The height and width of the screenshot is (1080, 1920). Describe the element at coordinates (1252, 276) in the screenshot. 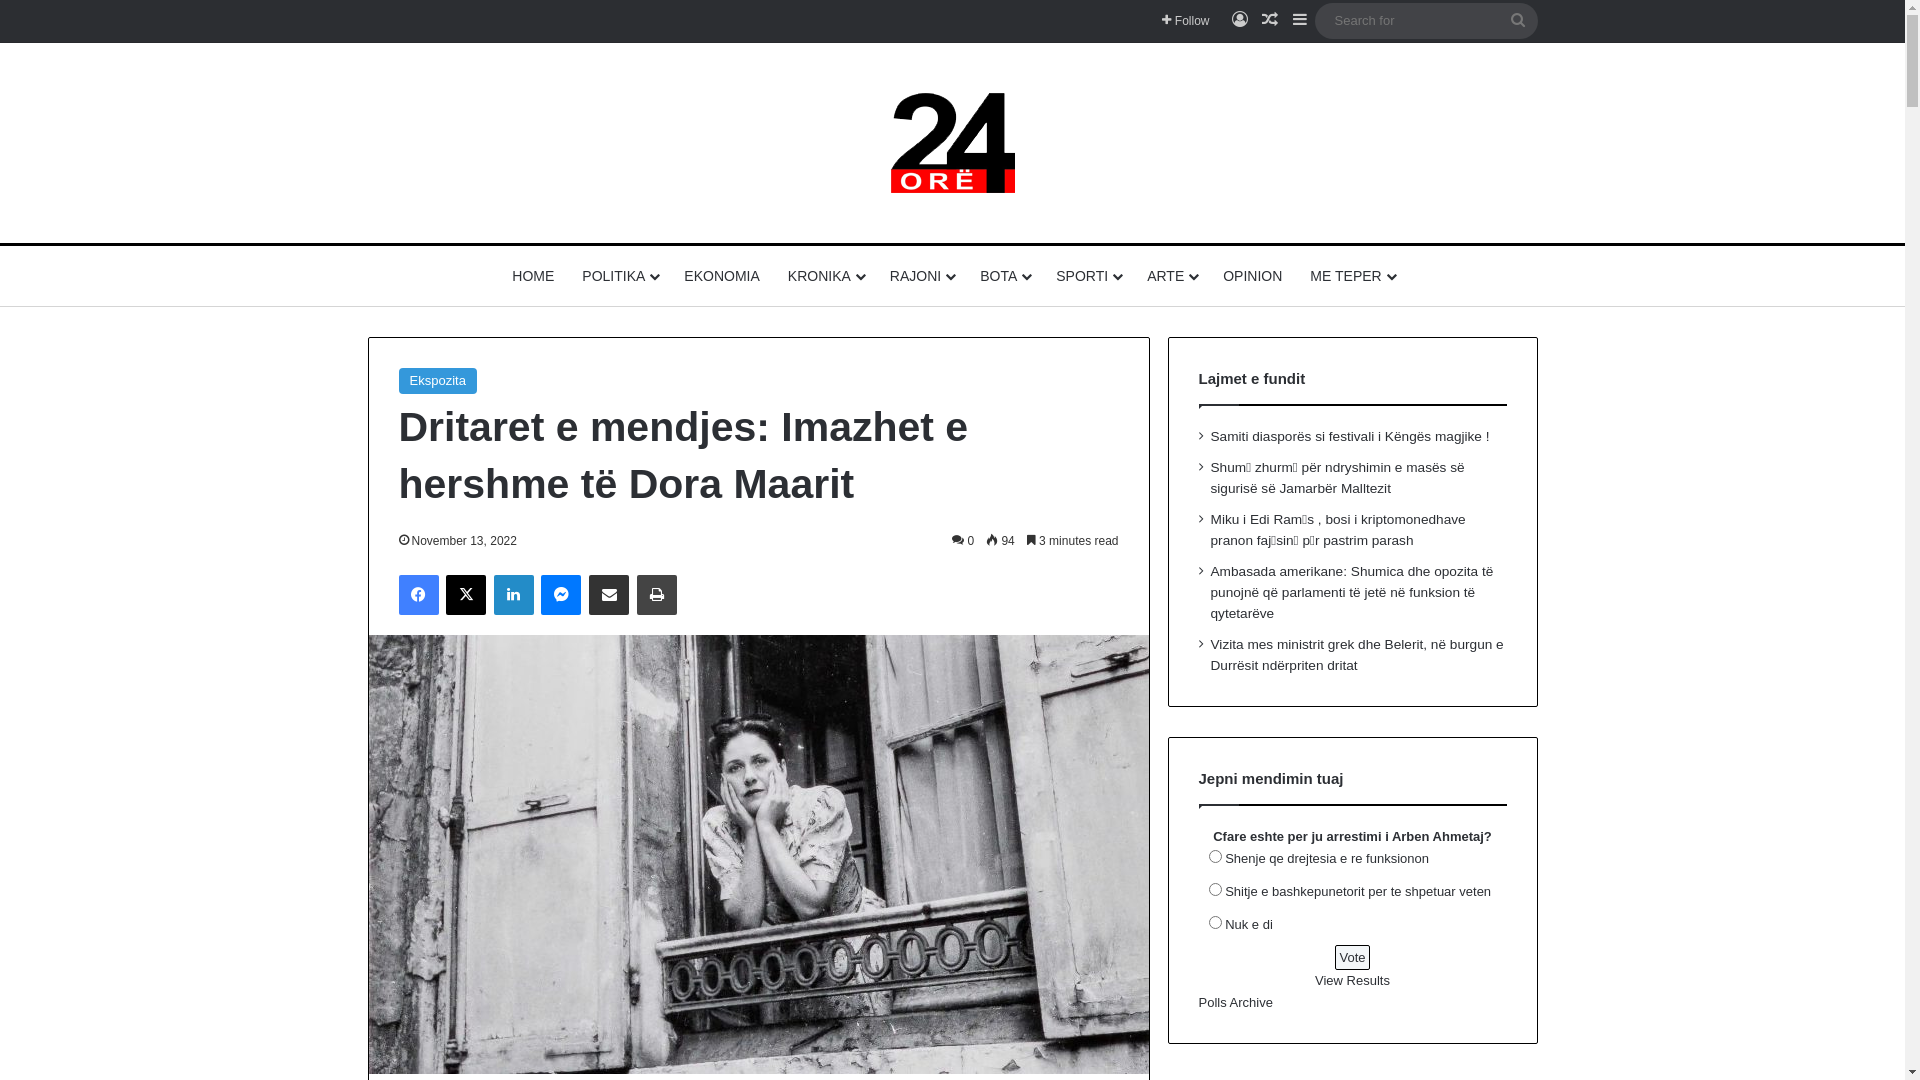

I see `OPINION` at that location.